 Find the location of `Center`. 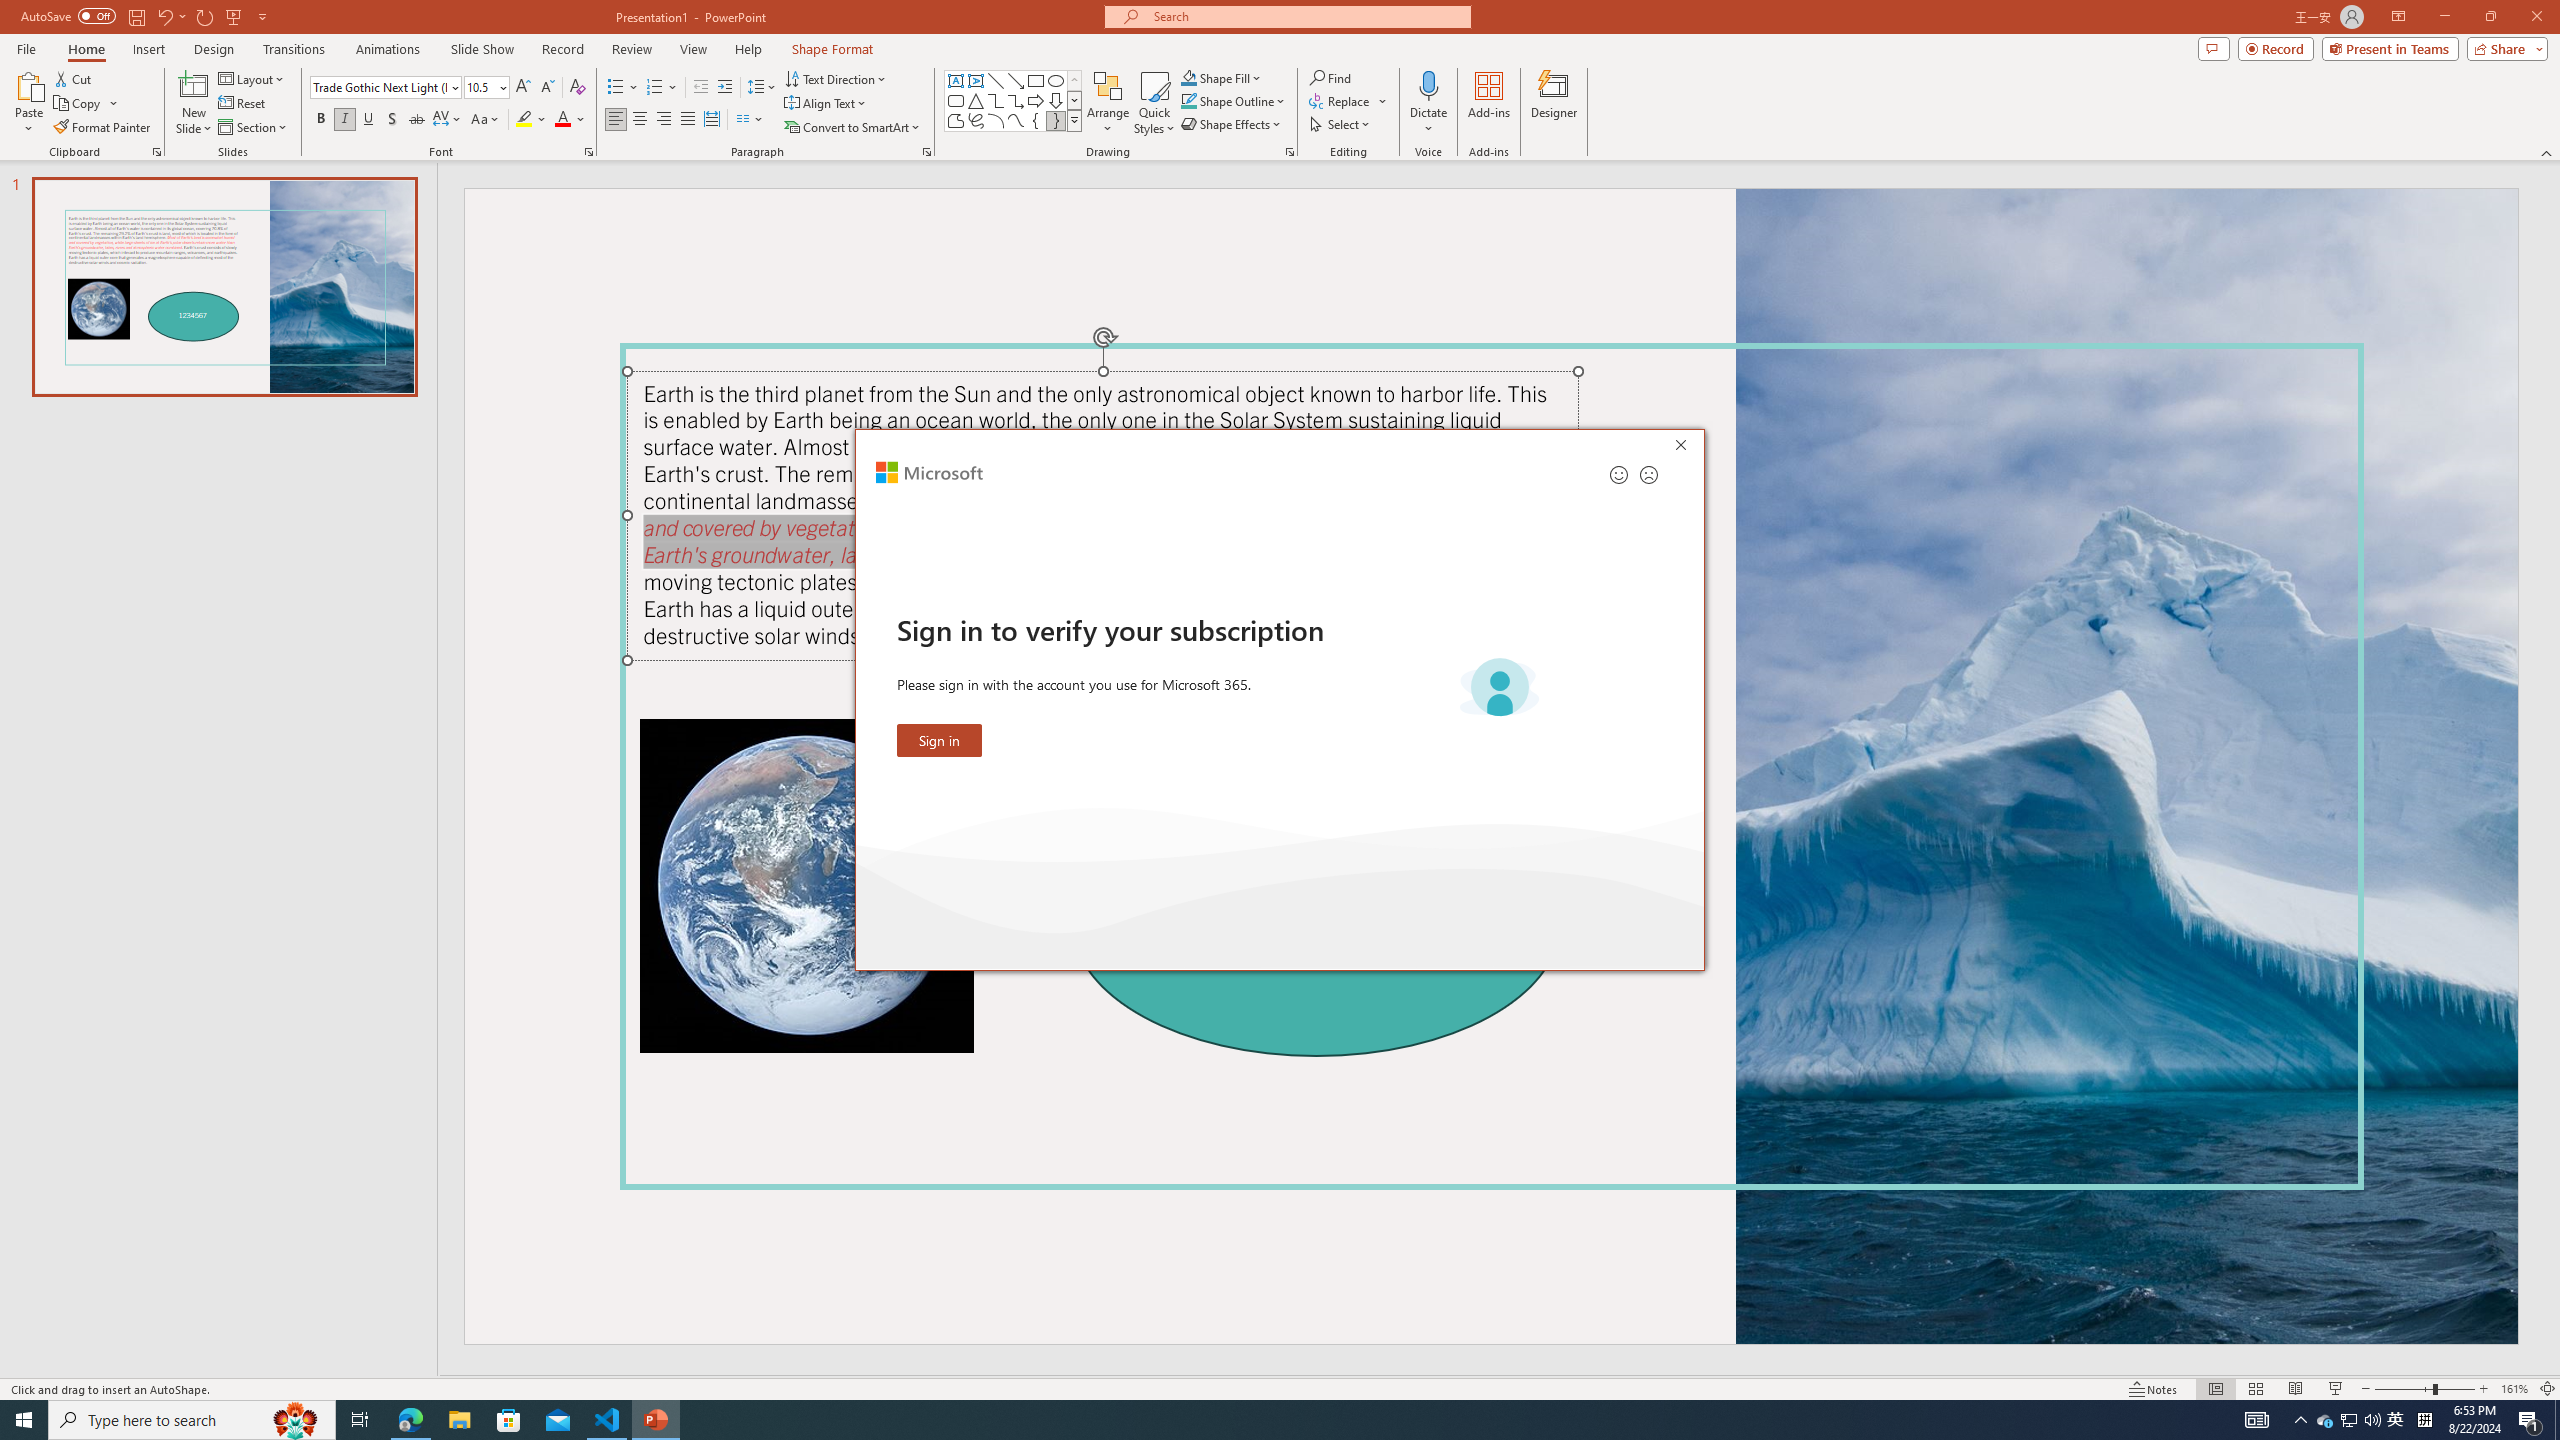

Center is located at coordinates (640, 120).